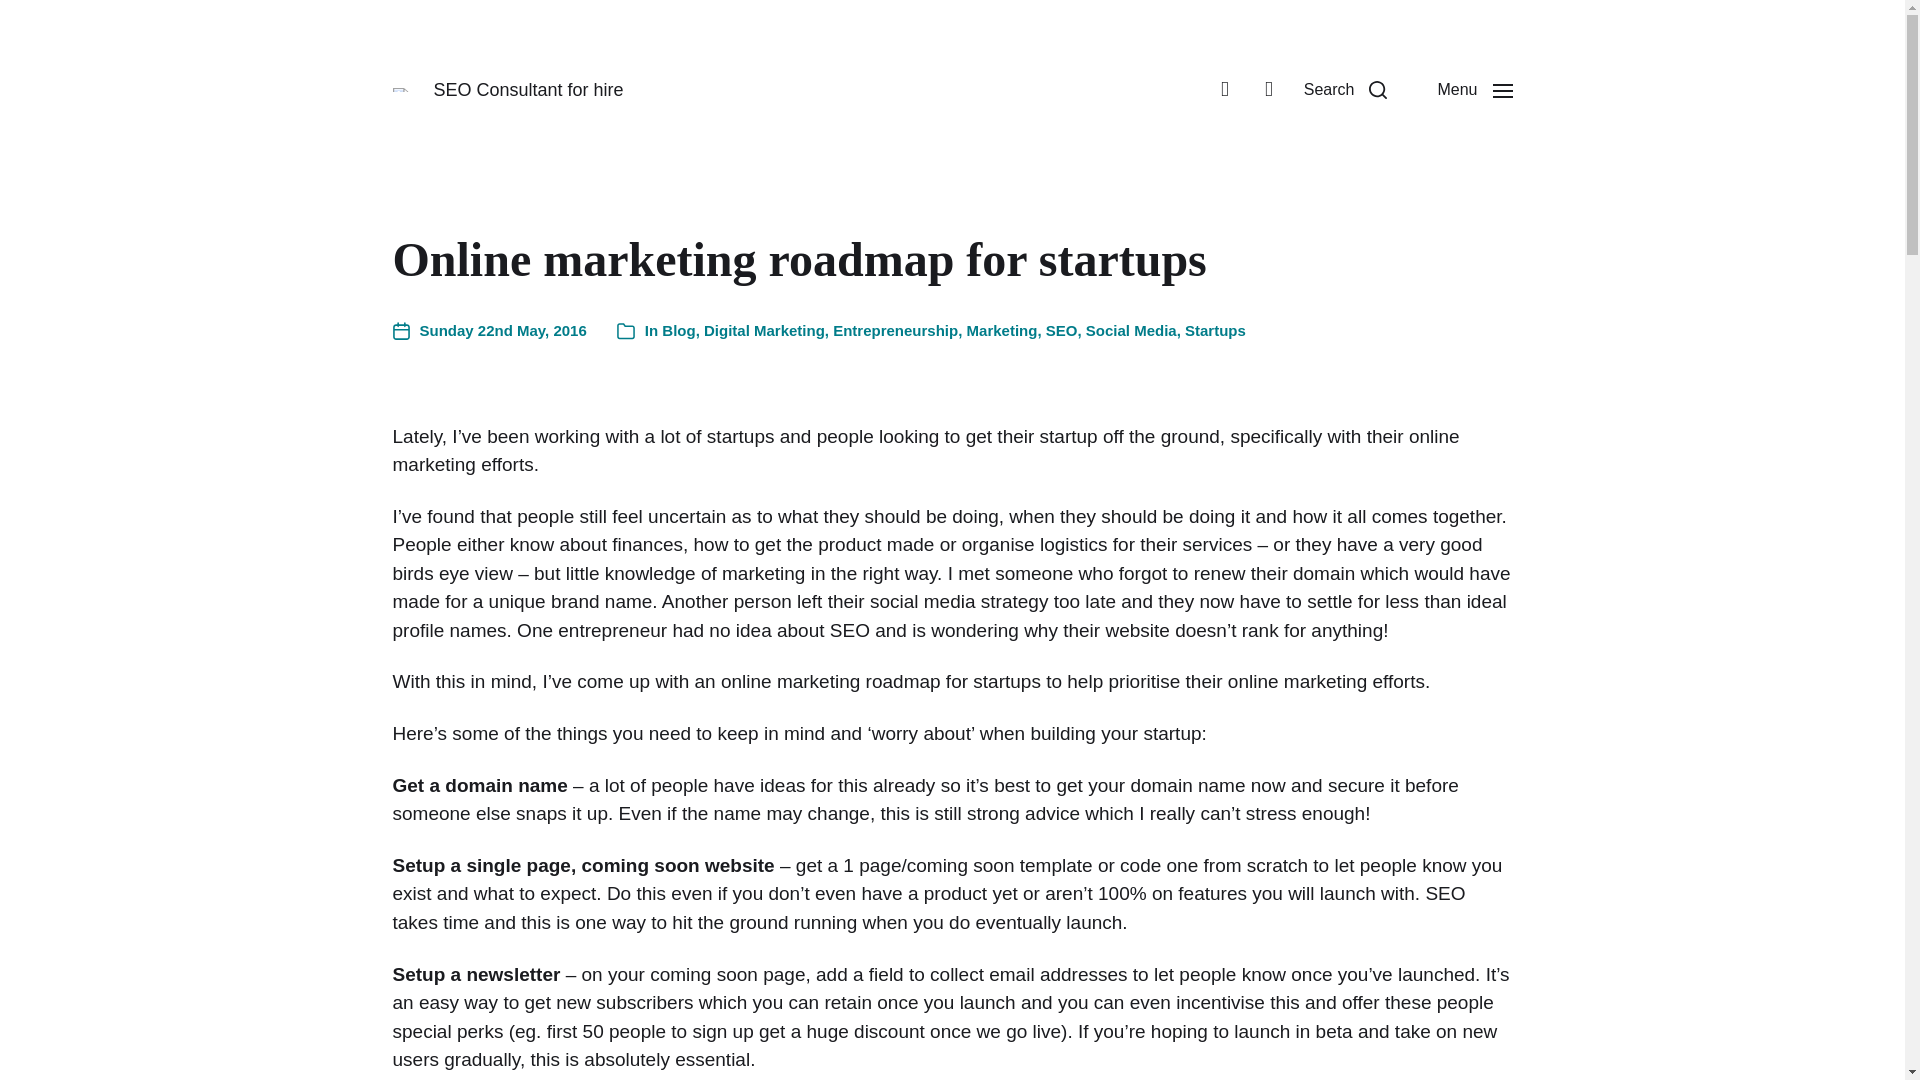  What do you see at coordinates (1131, 330) in the screenshot?
I see `Social Media` at bounding box center [1131, 330].